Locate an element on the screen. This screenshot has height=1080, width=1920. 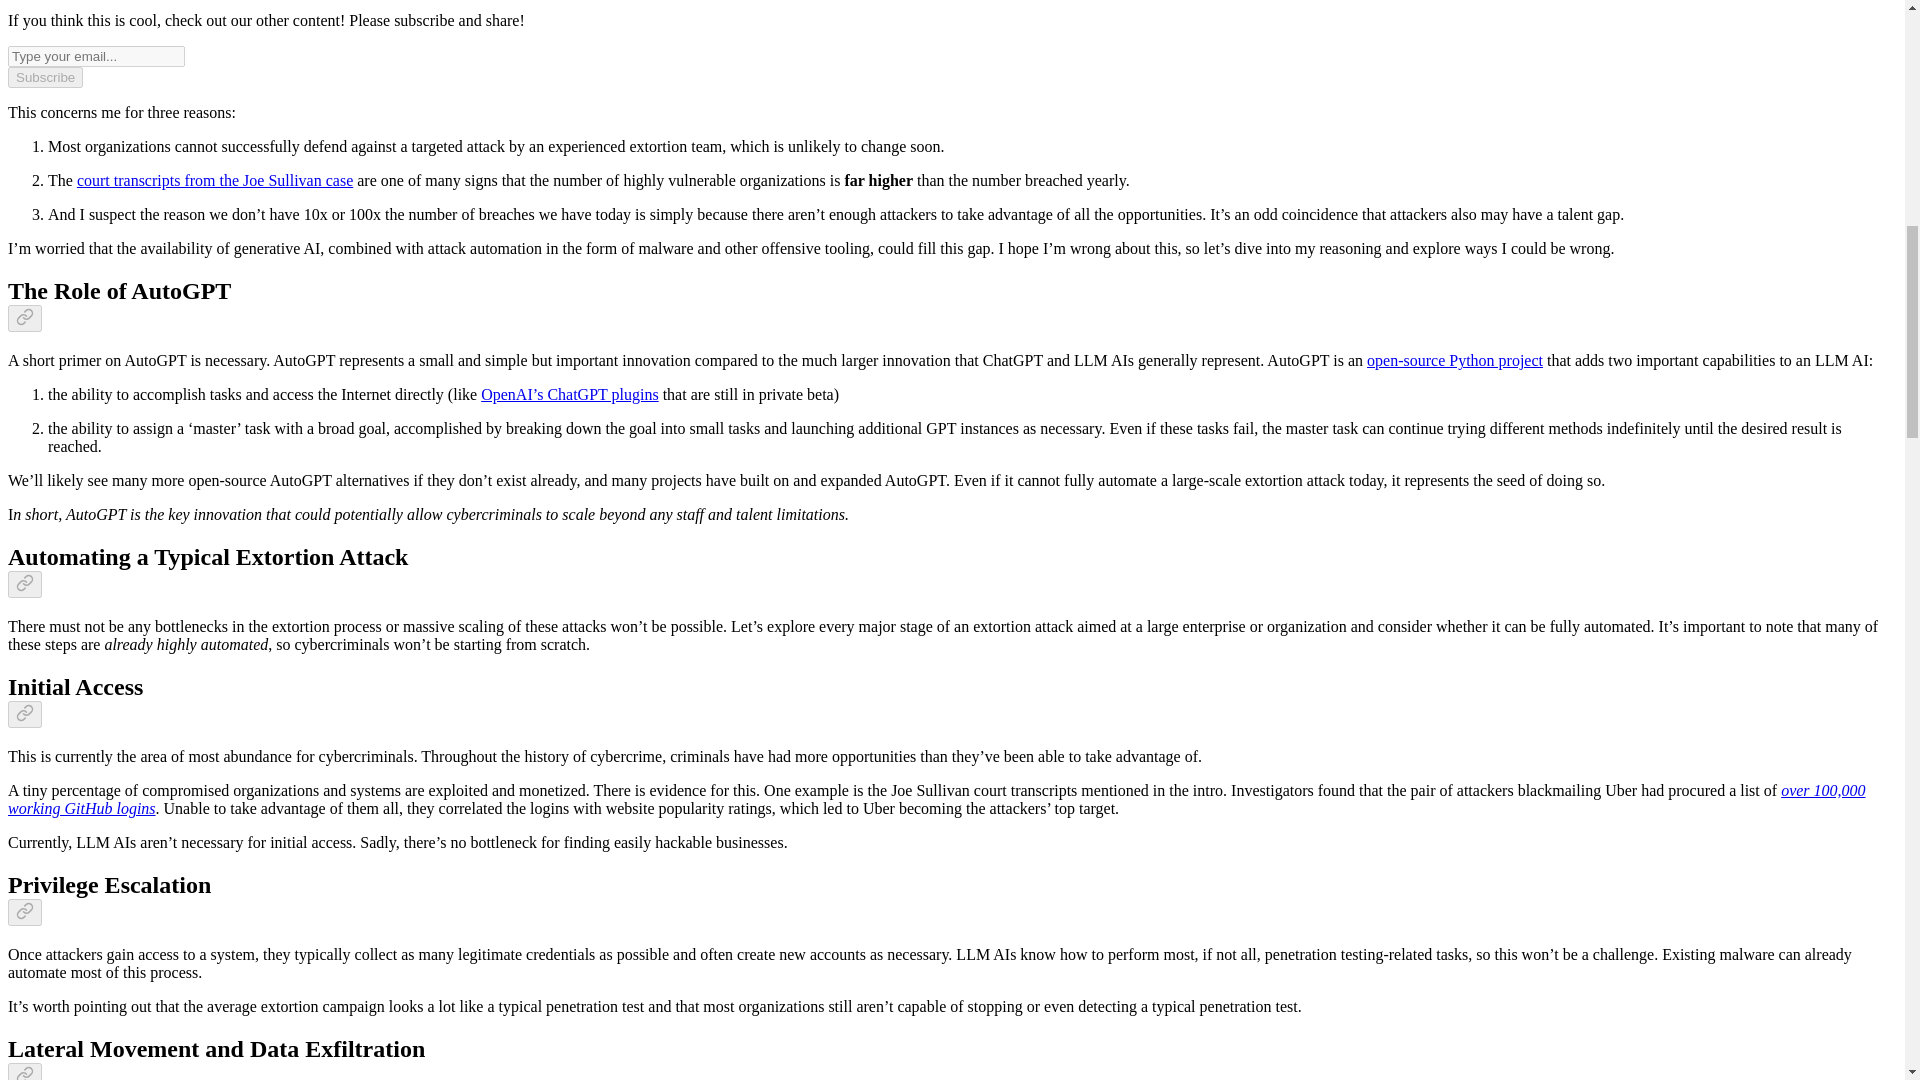
open-source Python project is located at coordinates (1455, 360).